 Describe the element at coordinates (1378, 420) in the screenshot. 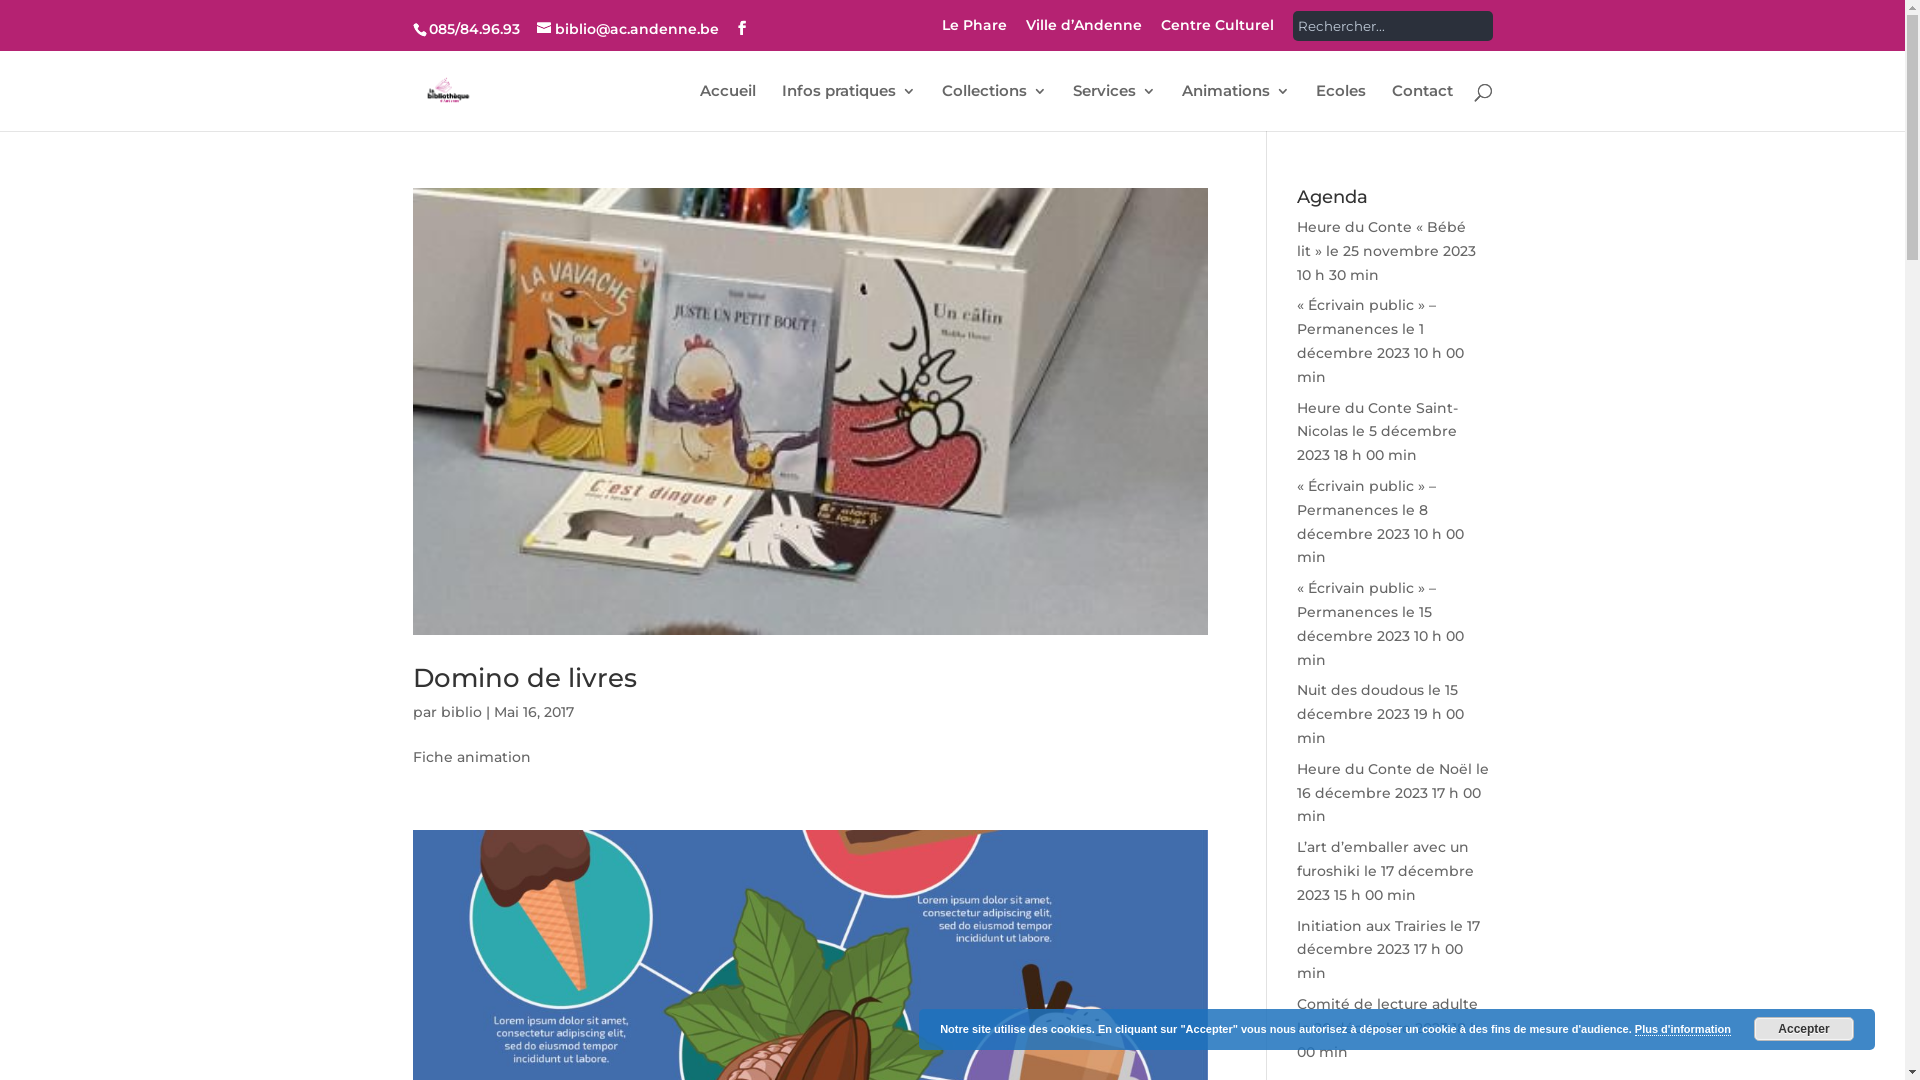

I see `Heure du Conte Saint-Nicolas` at that location.